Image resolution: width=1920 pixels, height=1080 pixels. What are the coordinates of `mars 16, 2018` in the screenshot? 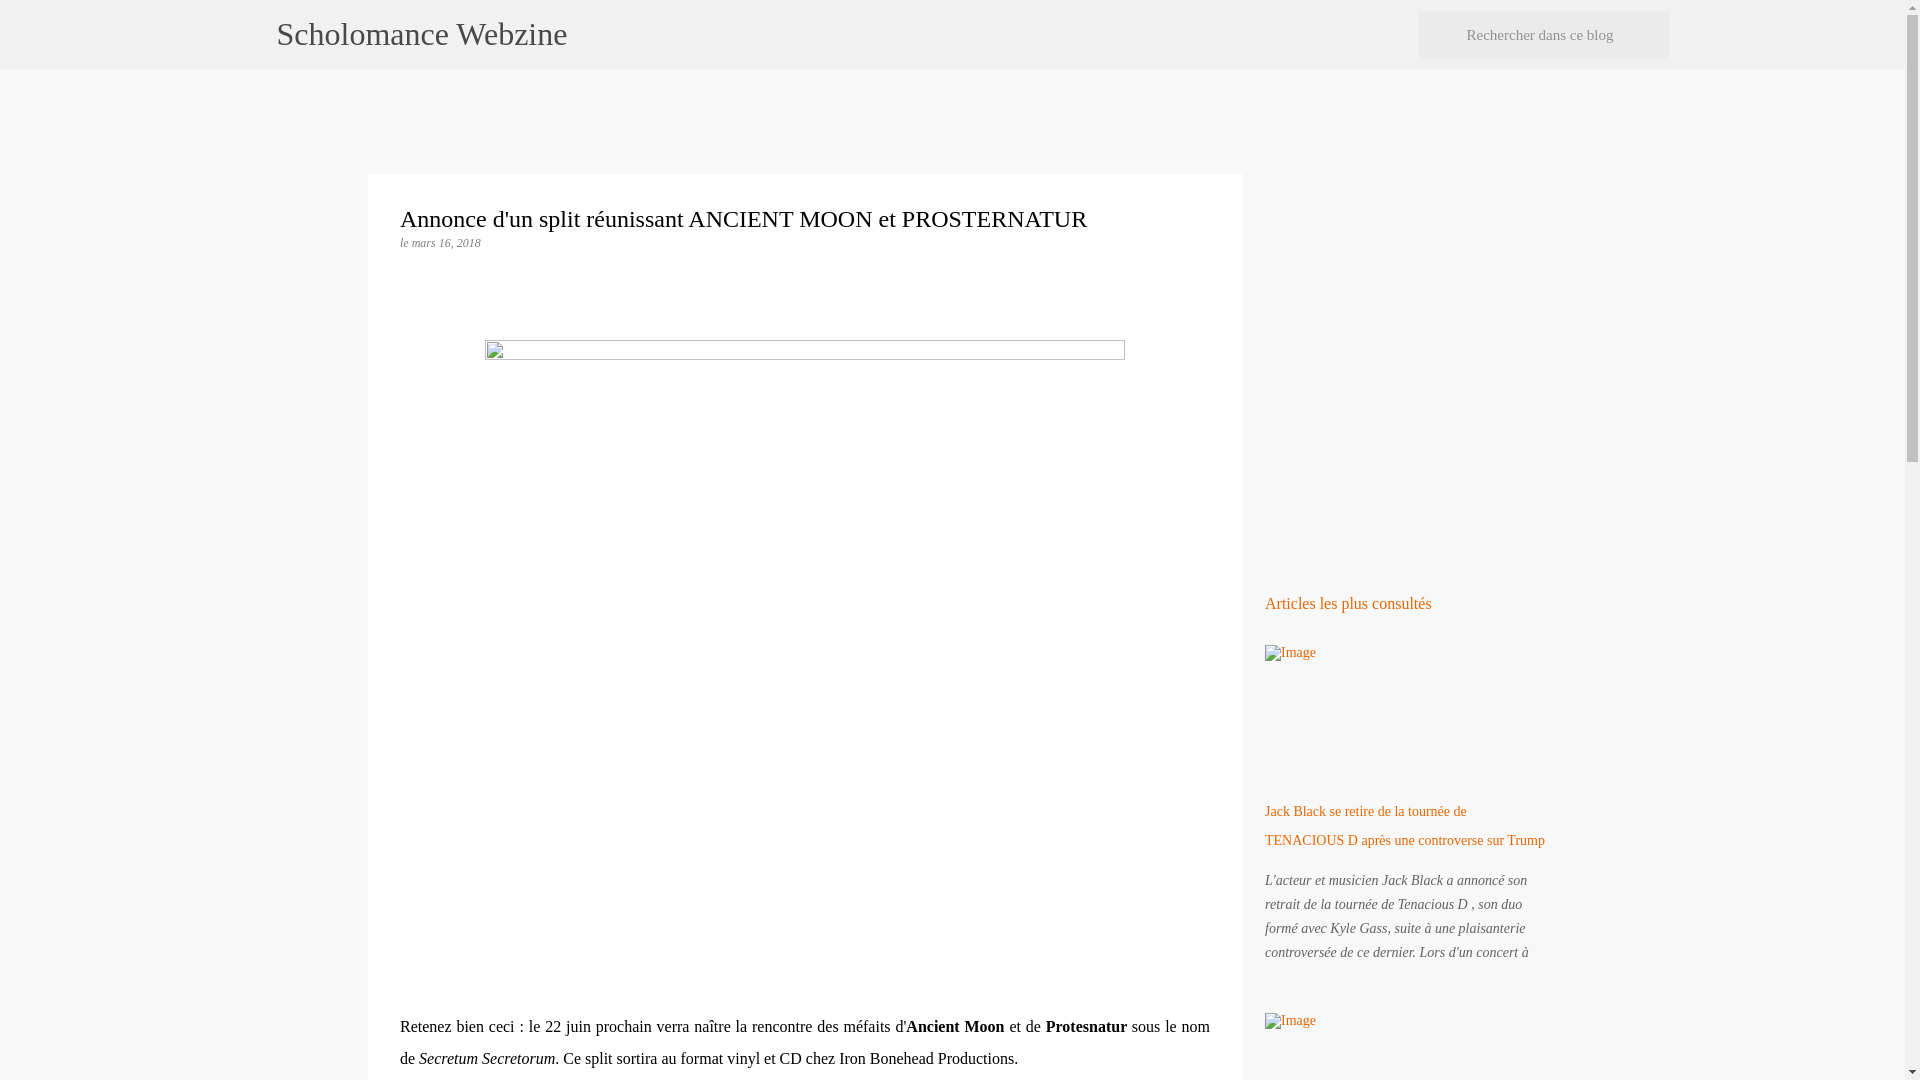 It's located at (446, 242).